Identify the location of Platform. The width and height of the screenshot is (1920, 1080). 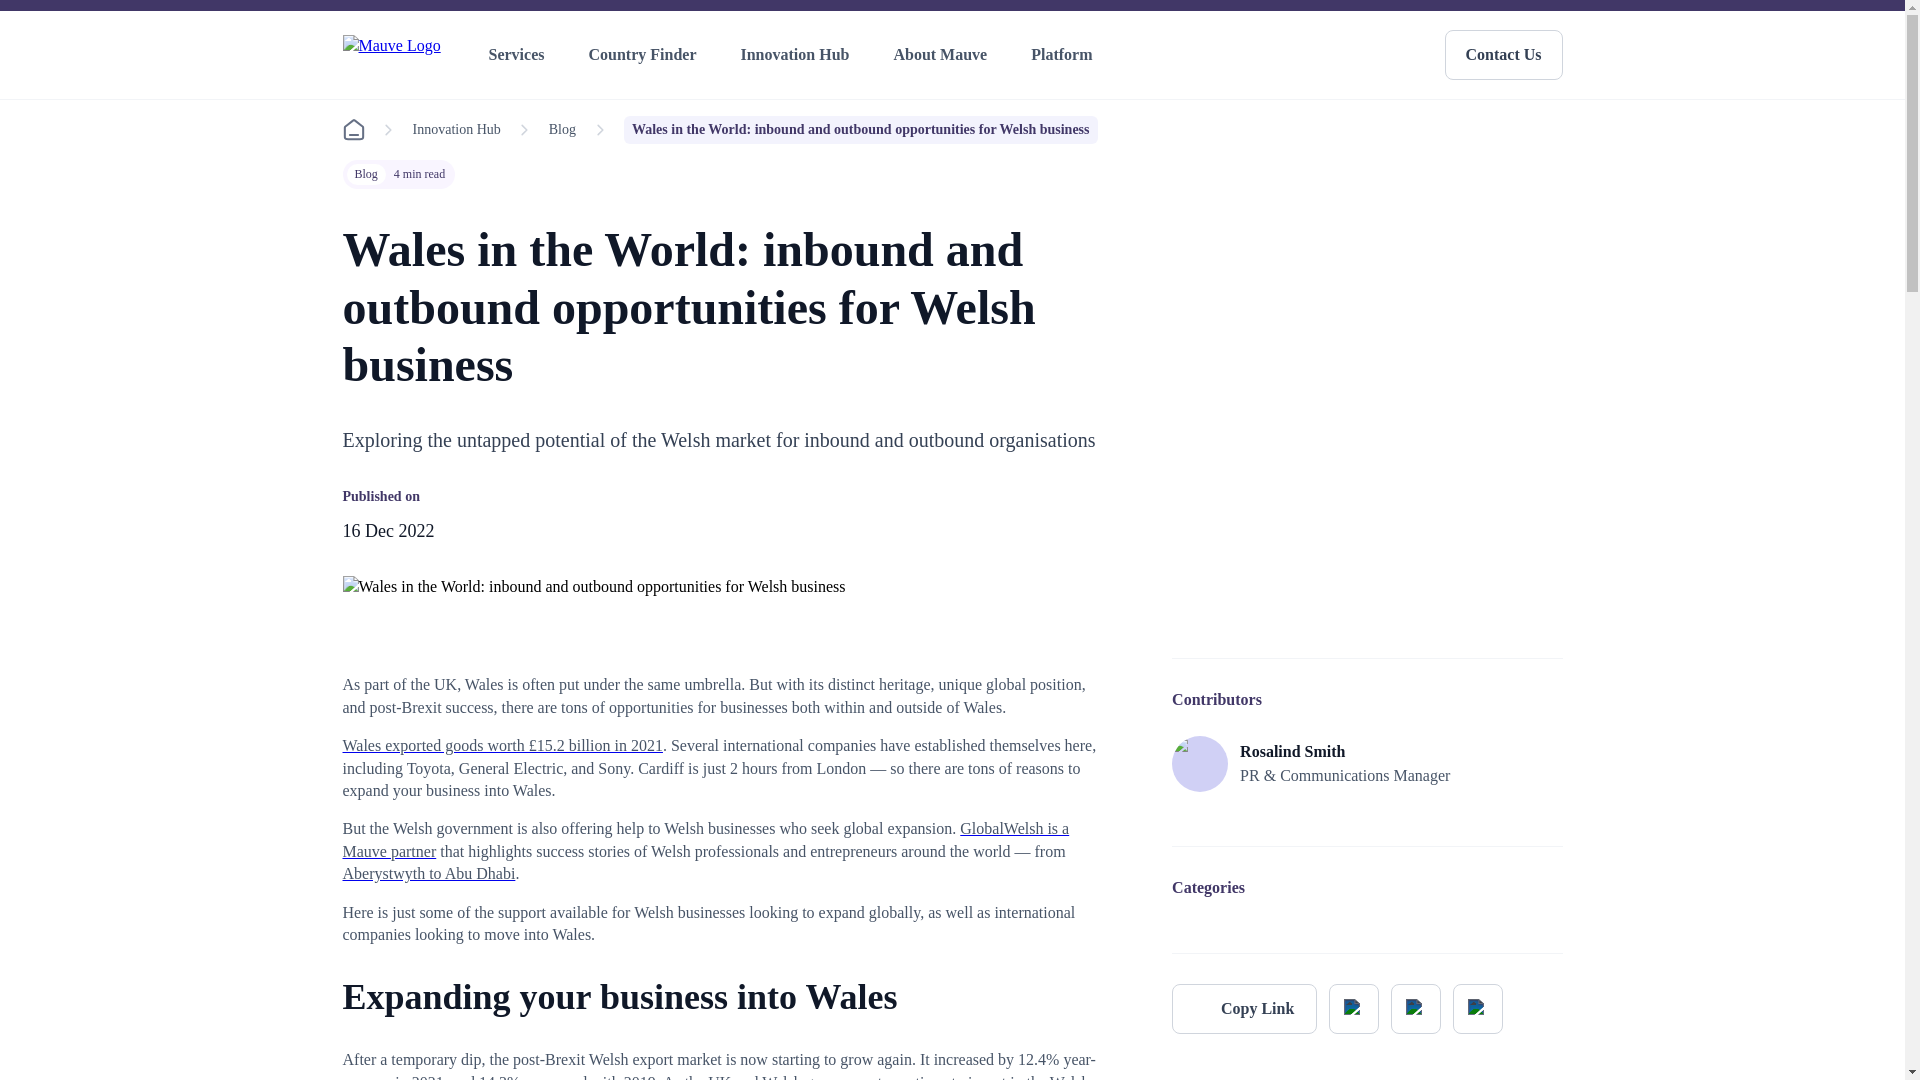
(1065, 55).